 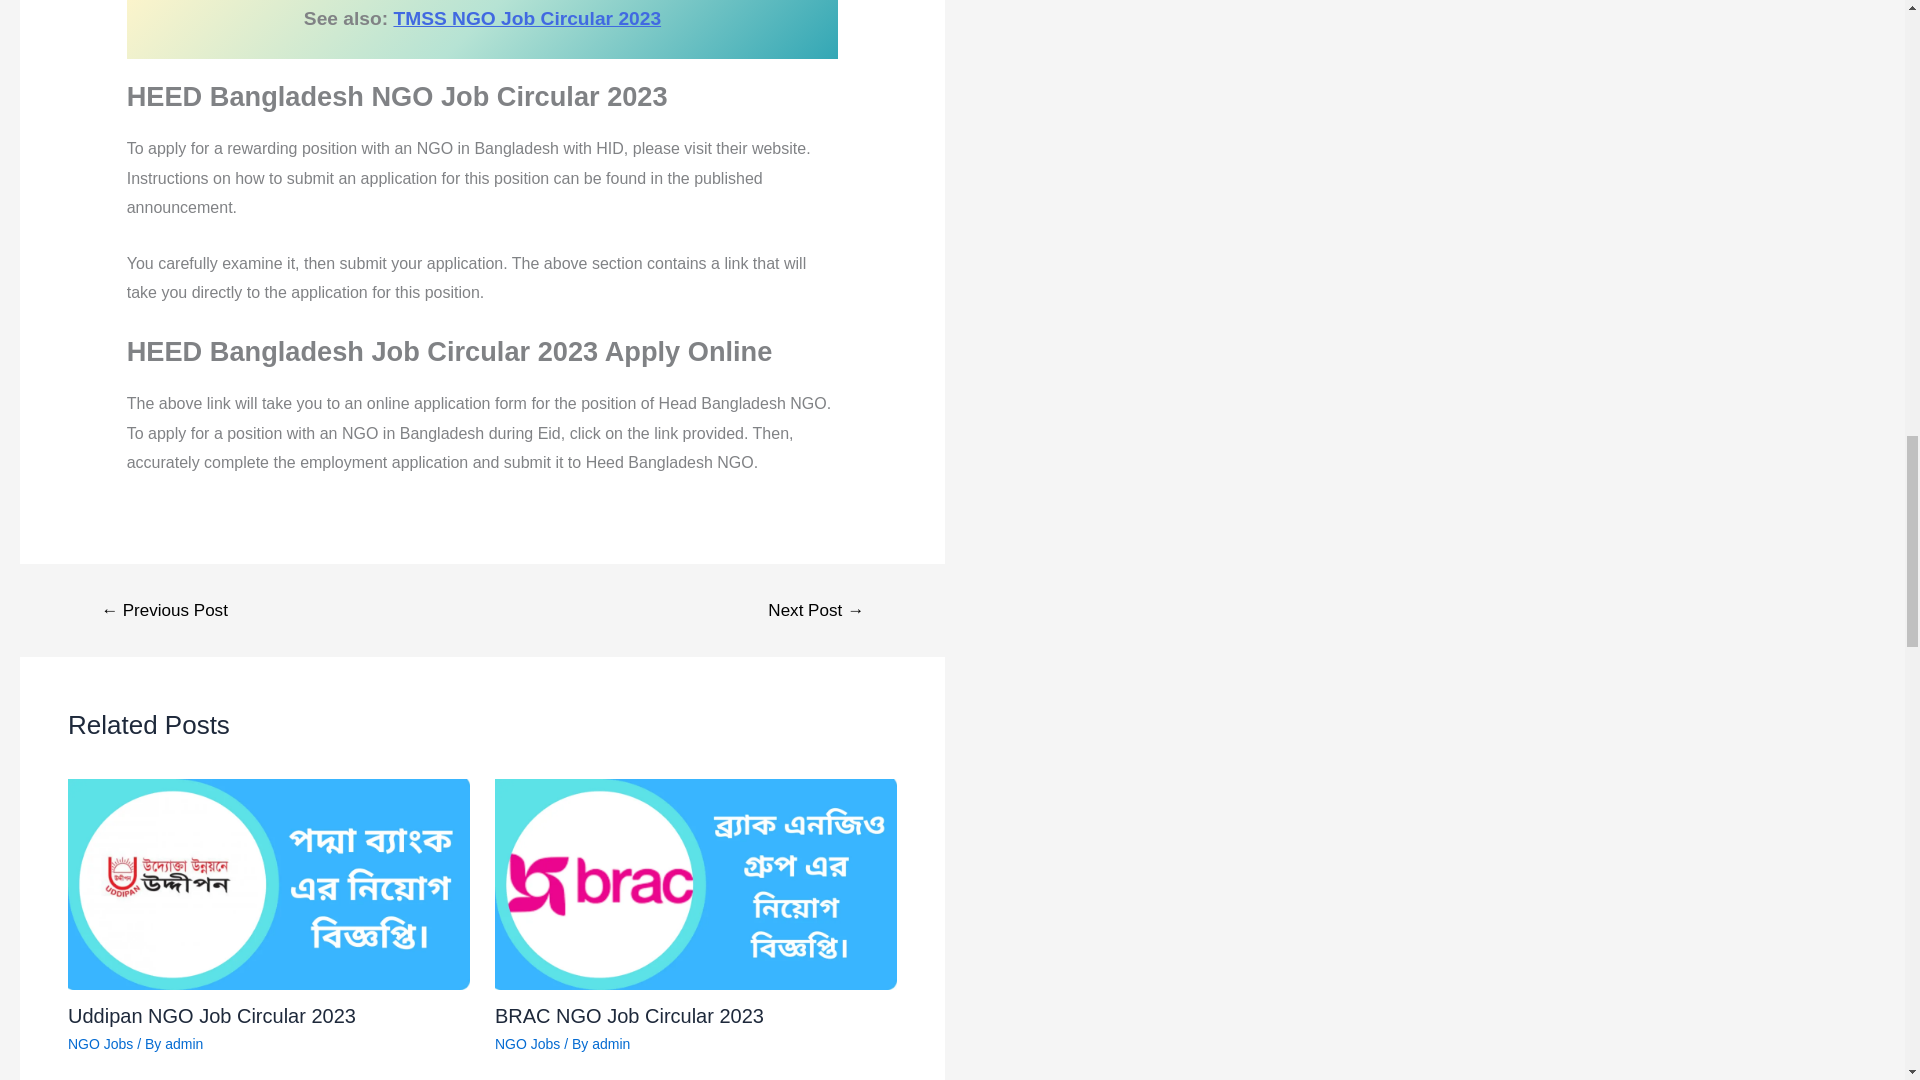 I want to click on TMSS NGO Job Circular 2023, so click(x=526, y=18).